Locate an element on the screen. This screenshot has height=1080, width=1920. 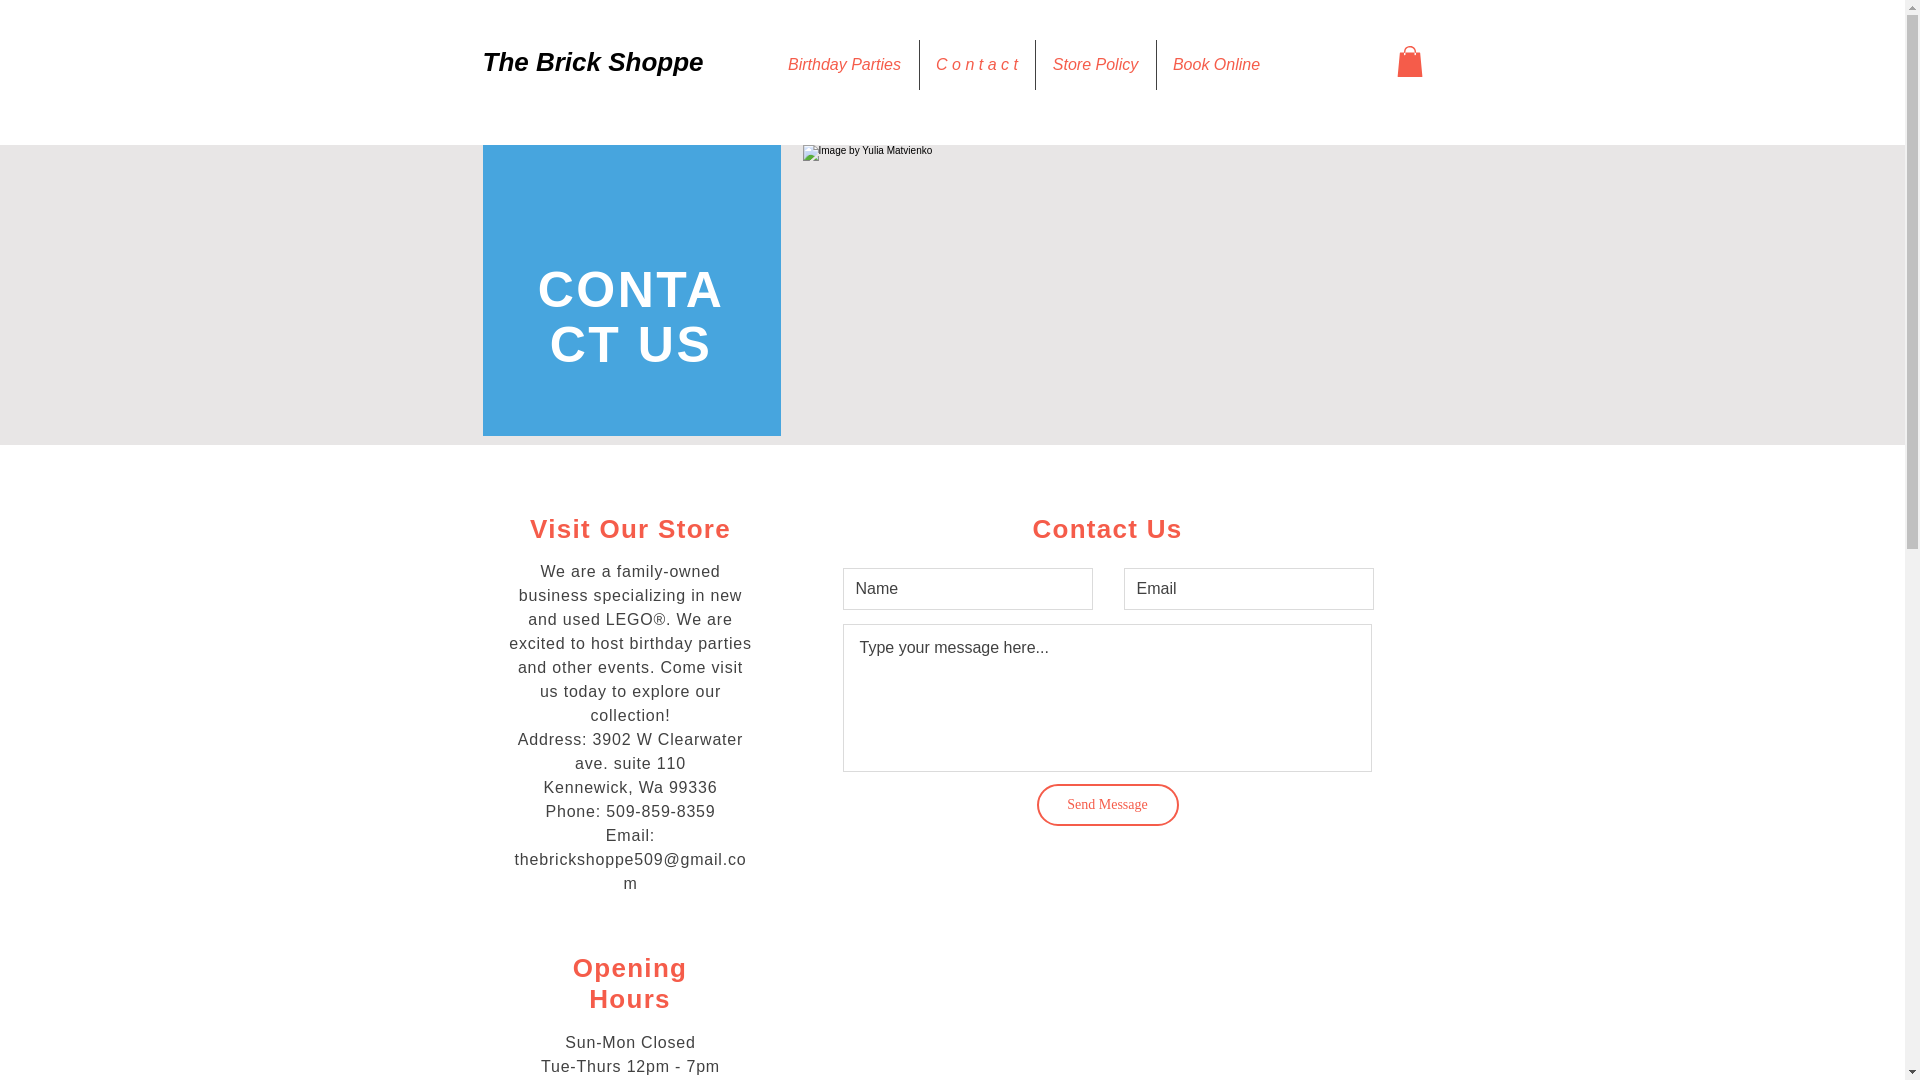
The Brick Shoppe is located at coordinates (592, 62).